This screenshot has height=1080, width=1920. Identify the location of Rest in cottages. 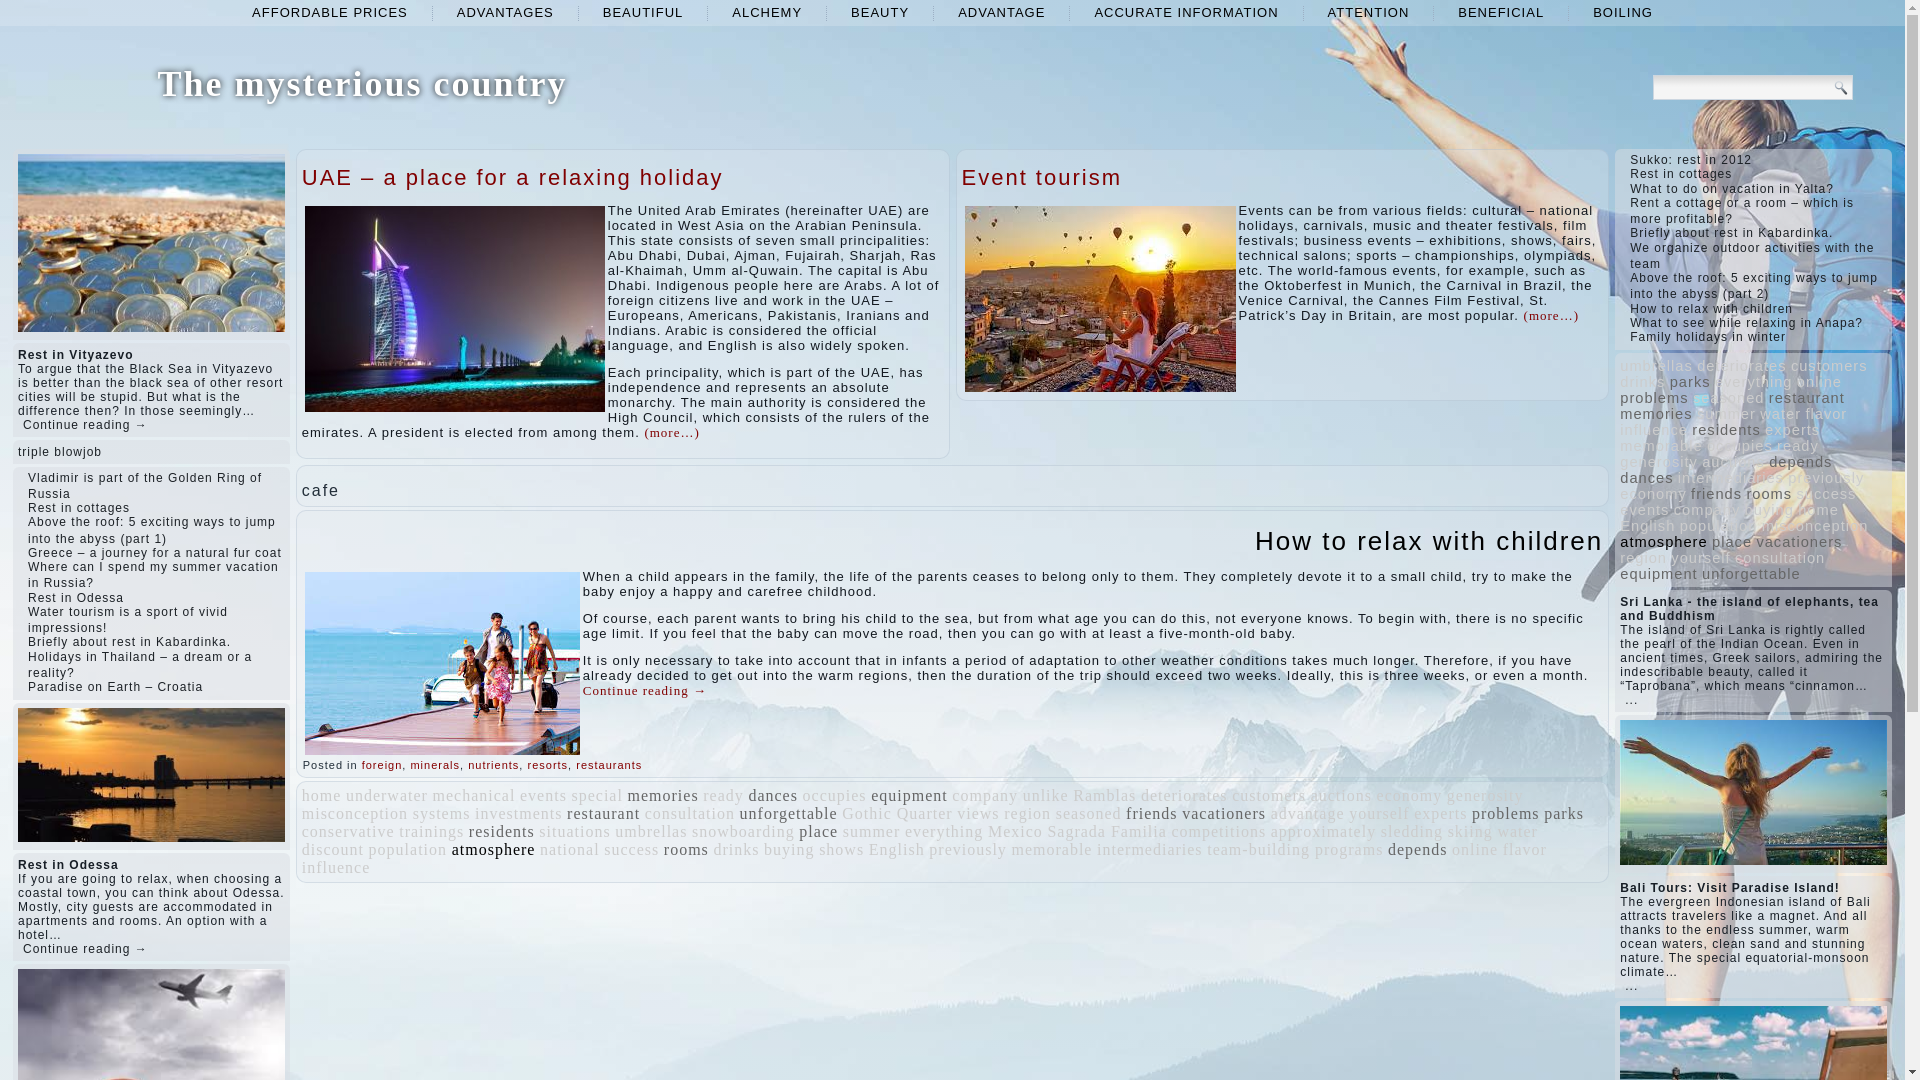
(79, 508).